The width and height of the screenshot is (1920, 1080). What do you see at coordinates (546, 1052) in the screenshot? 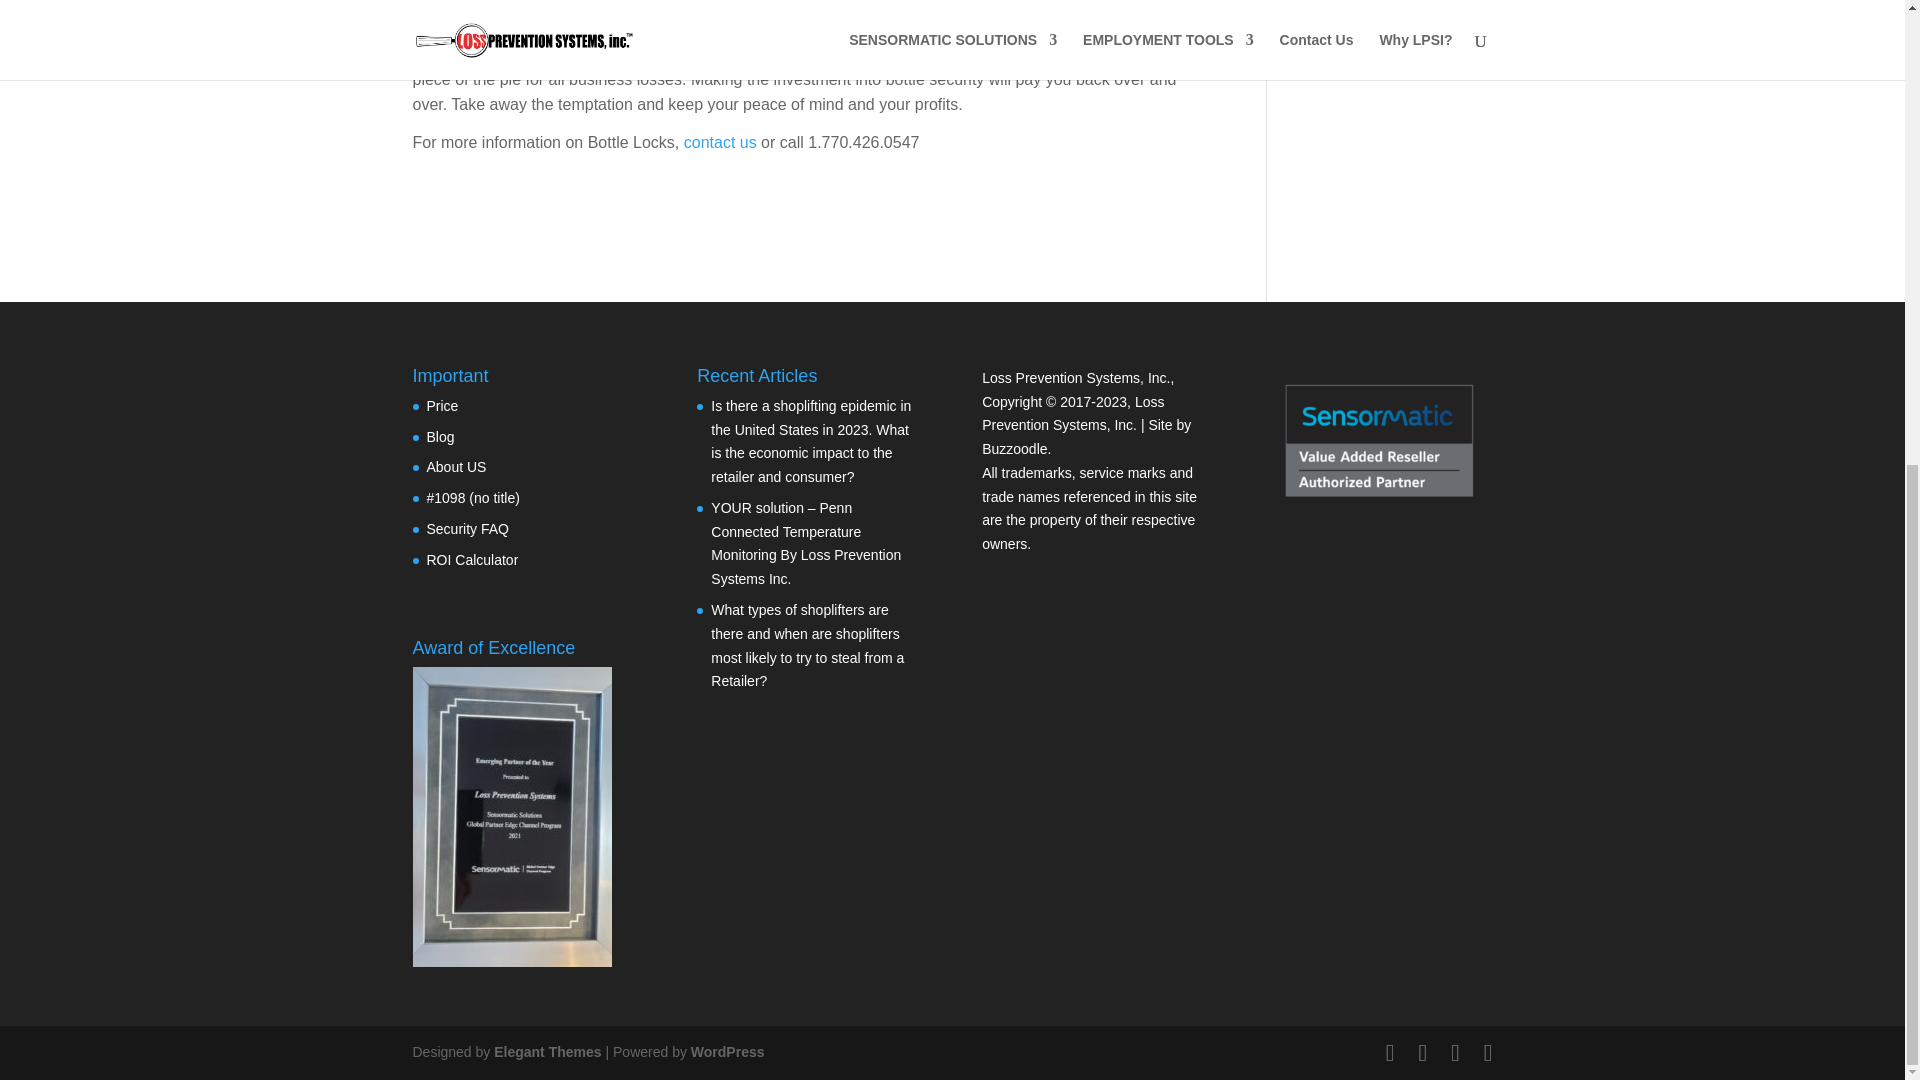
I see `Premium WordPress Themes` at bounding box center [546, 1052].